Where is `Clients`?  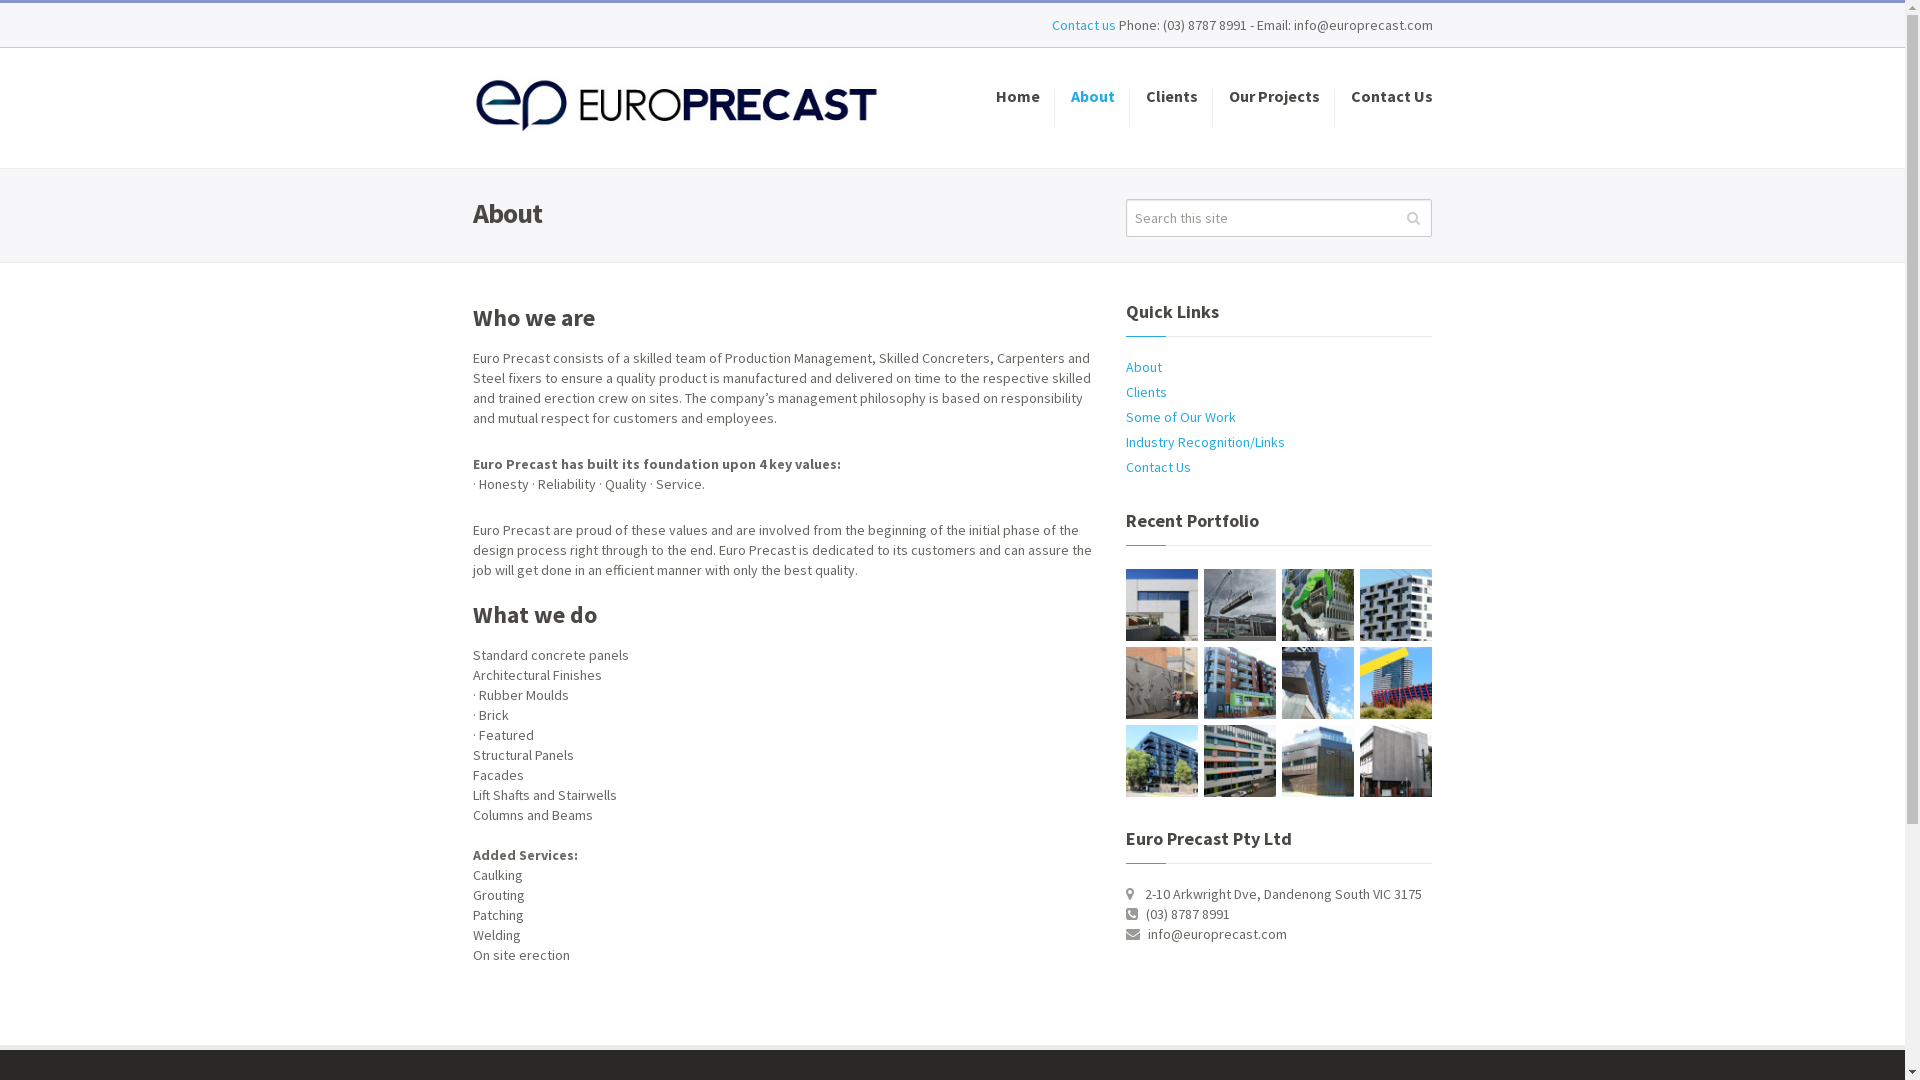 Clients is located at coordinates (1171, 108).